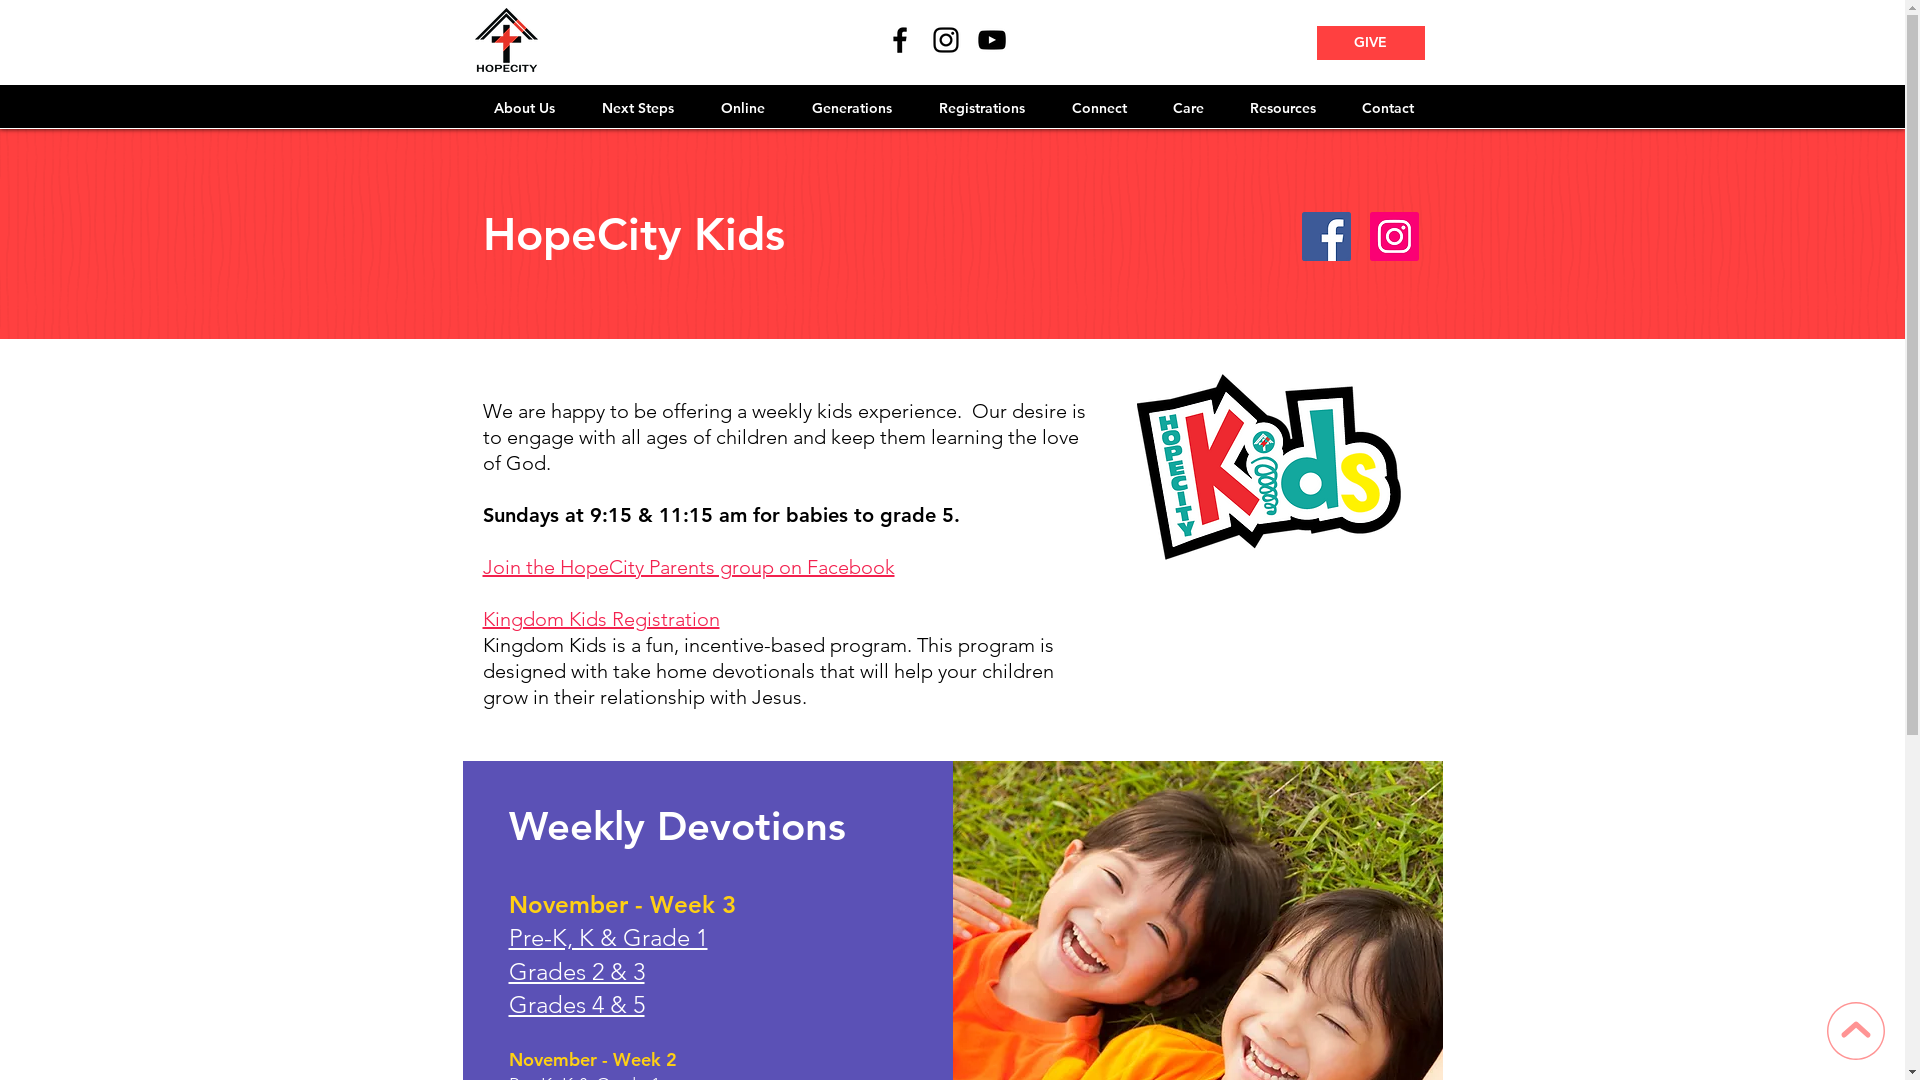  Describe the element at coordinates (600, 619) in the screenshot. I see `Kingdom Kids Registration` at that location.